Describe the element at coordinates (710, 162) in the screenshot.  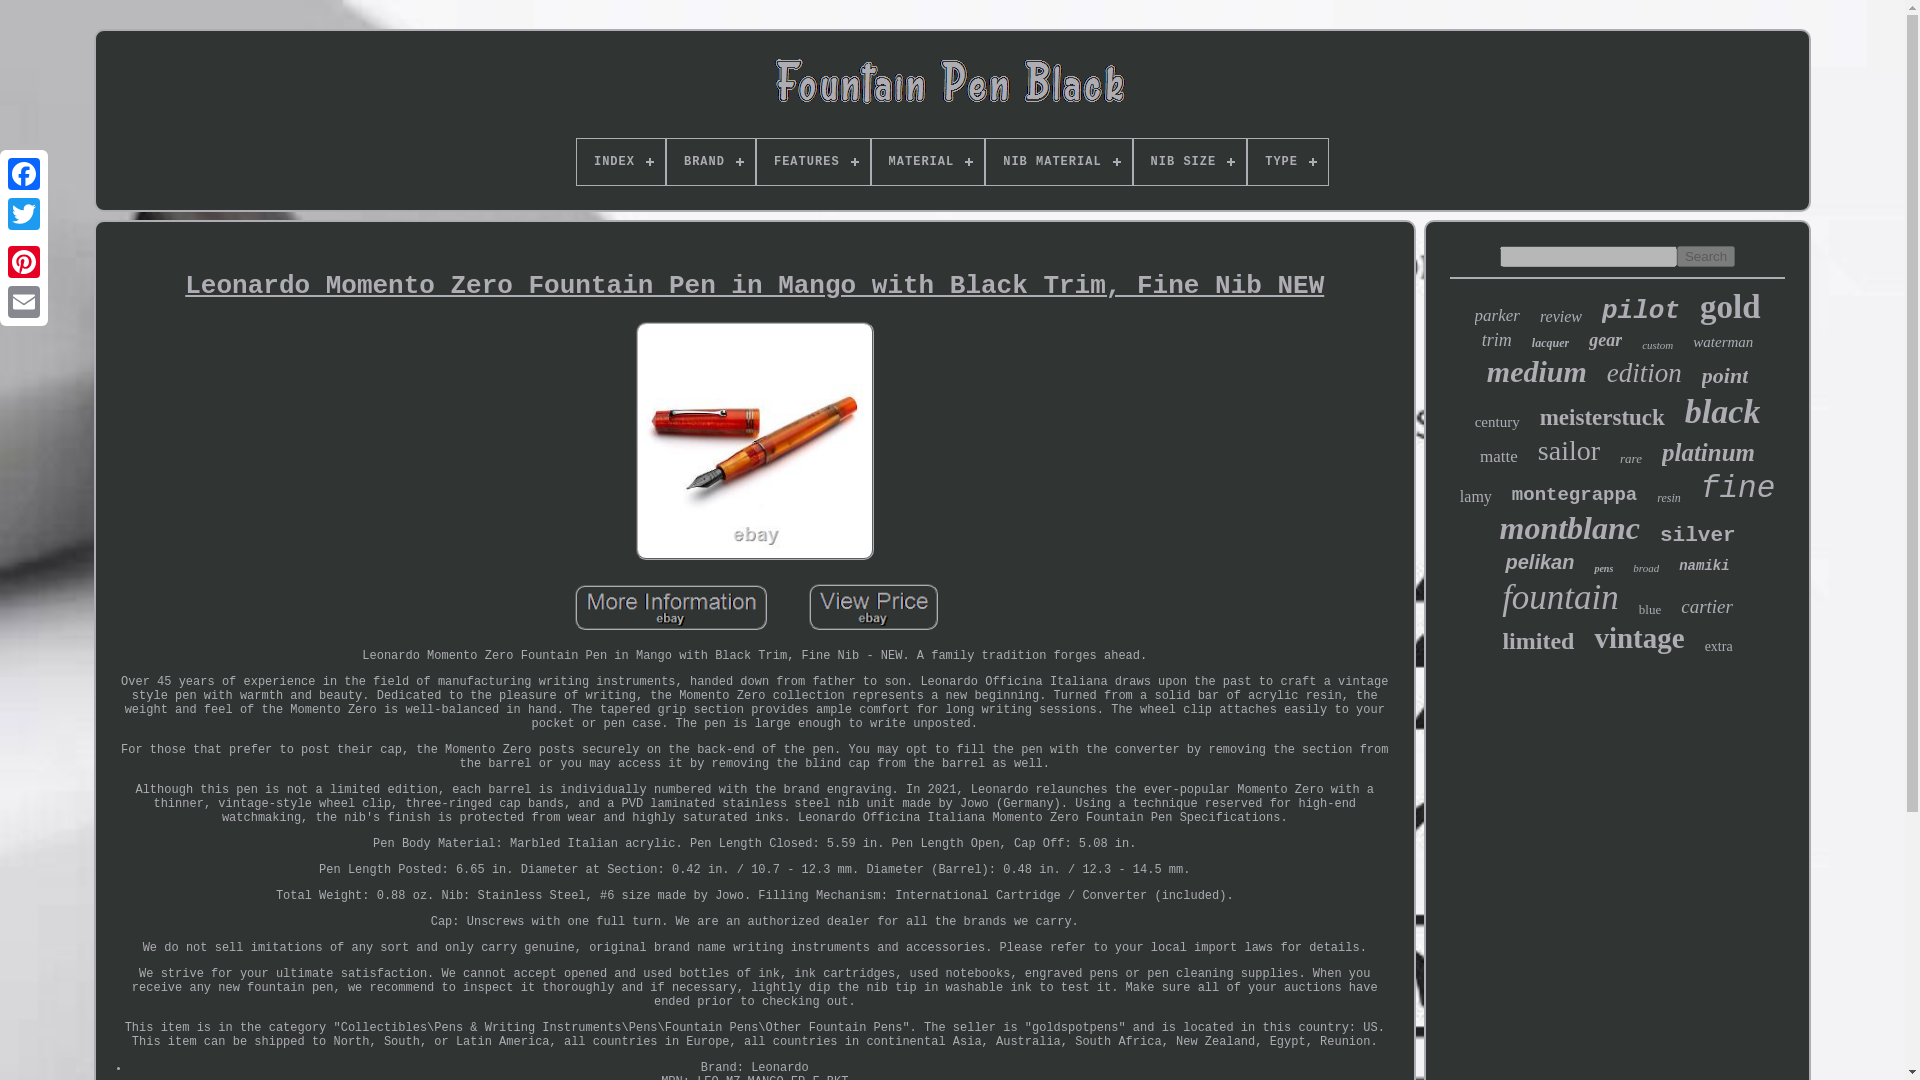
I see `BRAND` at that location.